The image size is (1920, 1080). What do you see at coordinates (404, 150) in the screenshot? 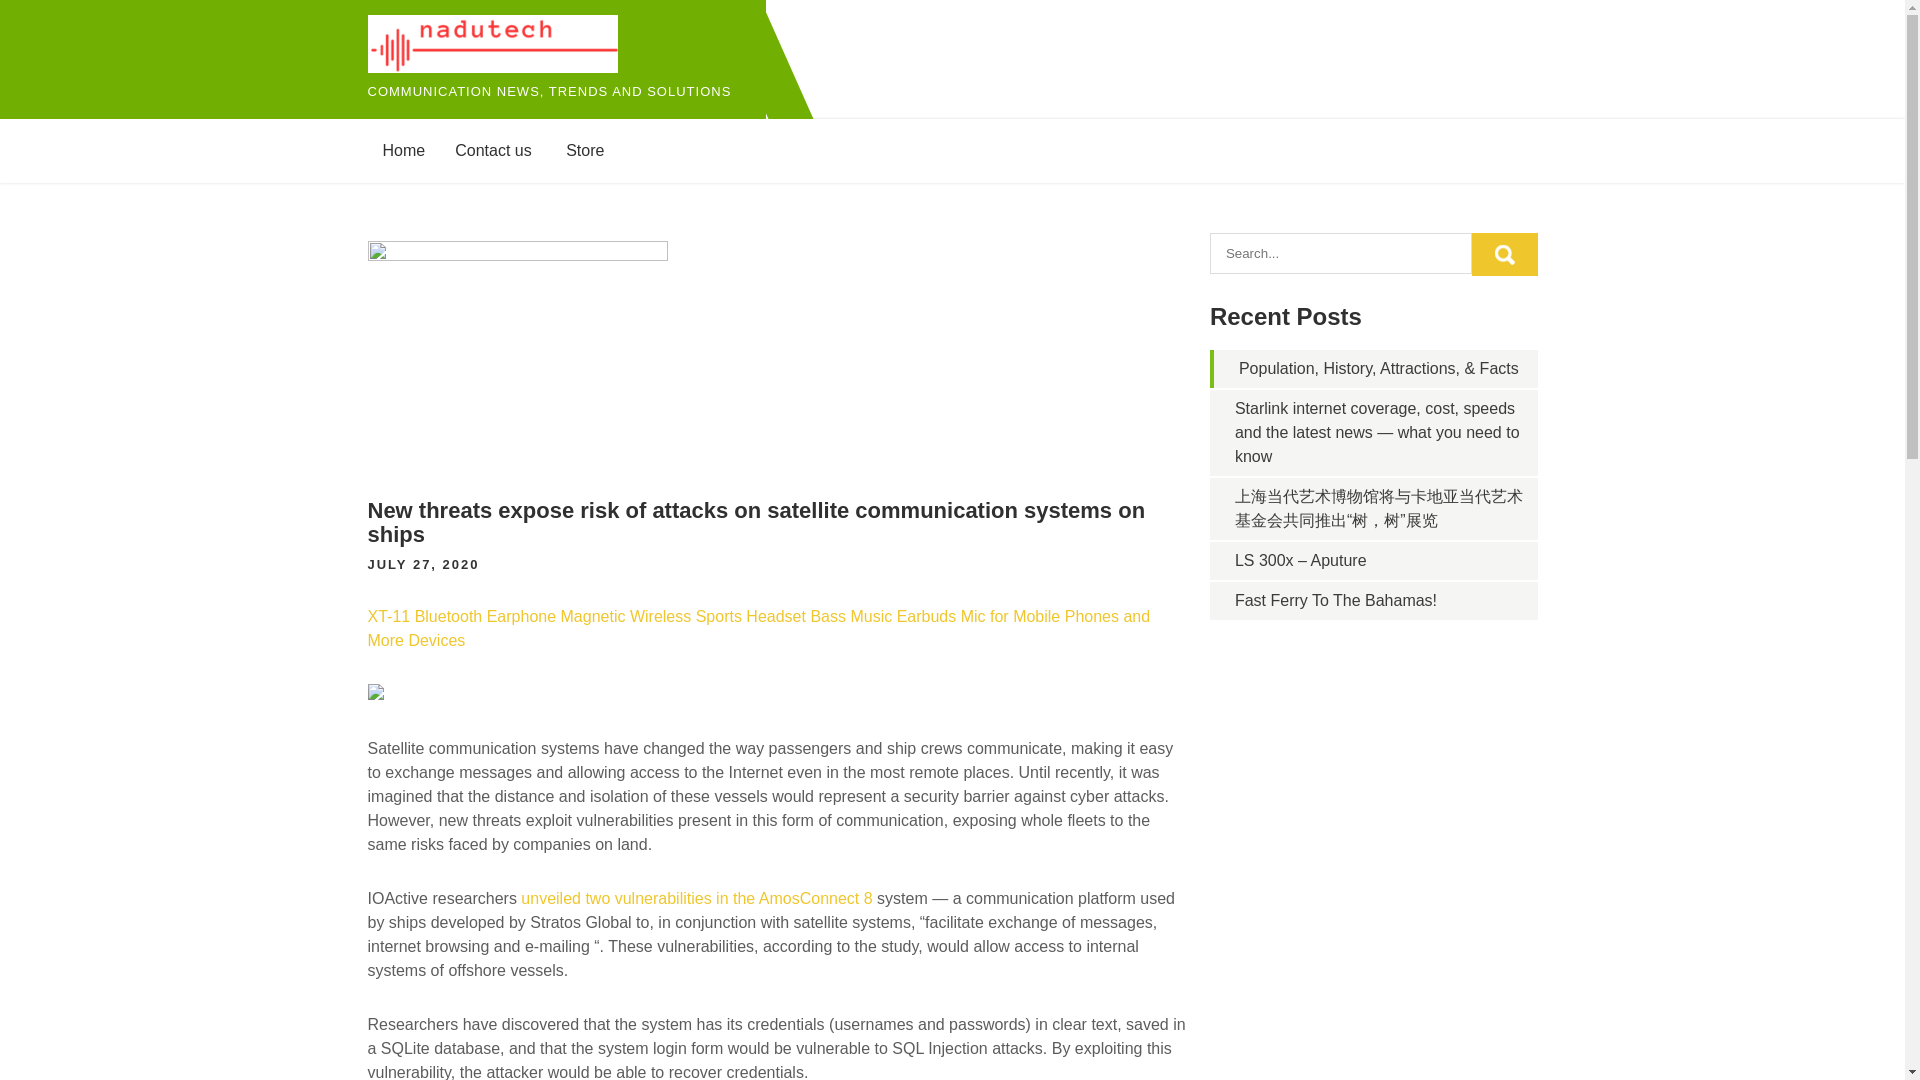
I see `Home` at bounding box center [404, 150].